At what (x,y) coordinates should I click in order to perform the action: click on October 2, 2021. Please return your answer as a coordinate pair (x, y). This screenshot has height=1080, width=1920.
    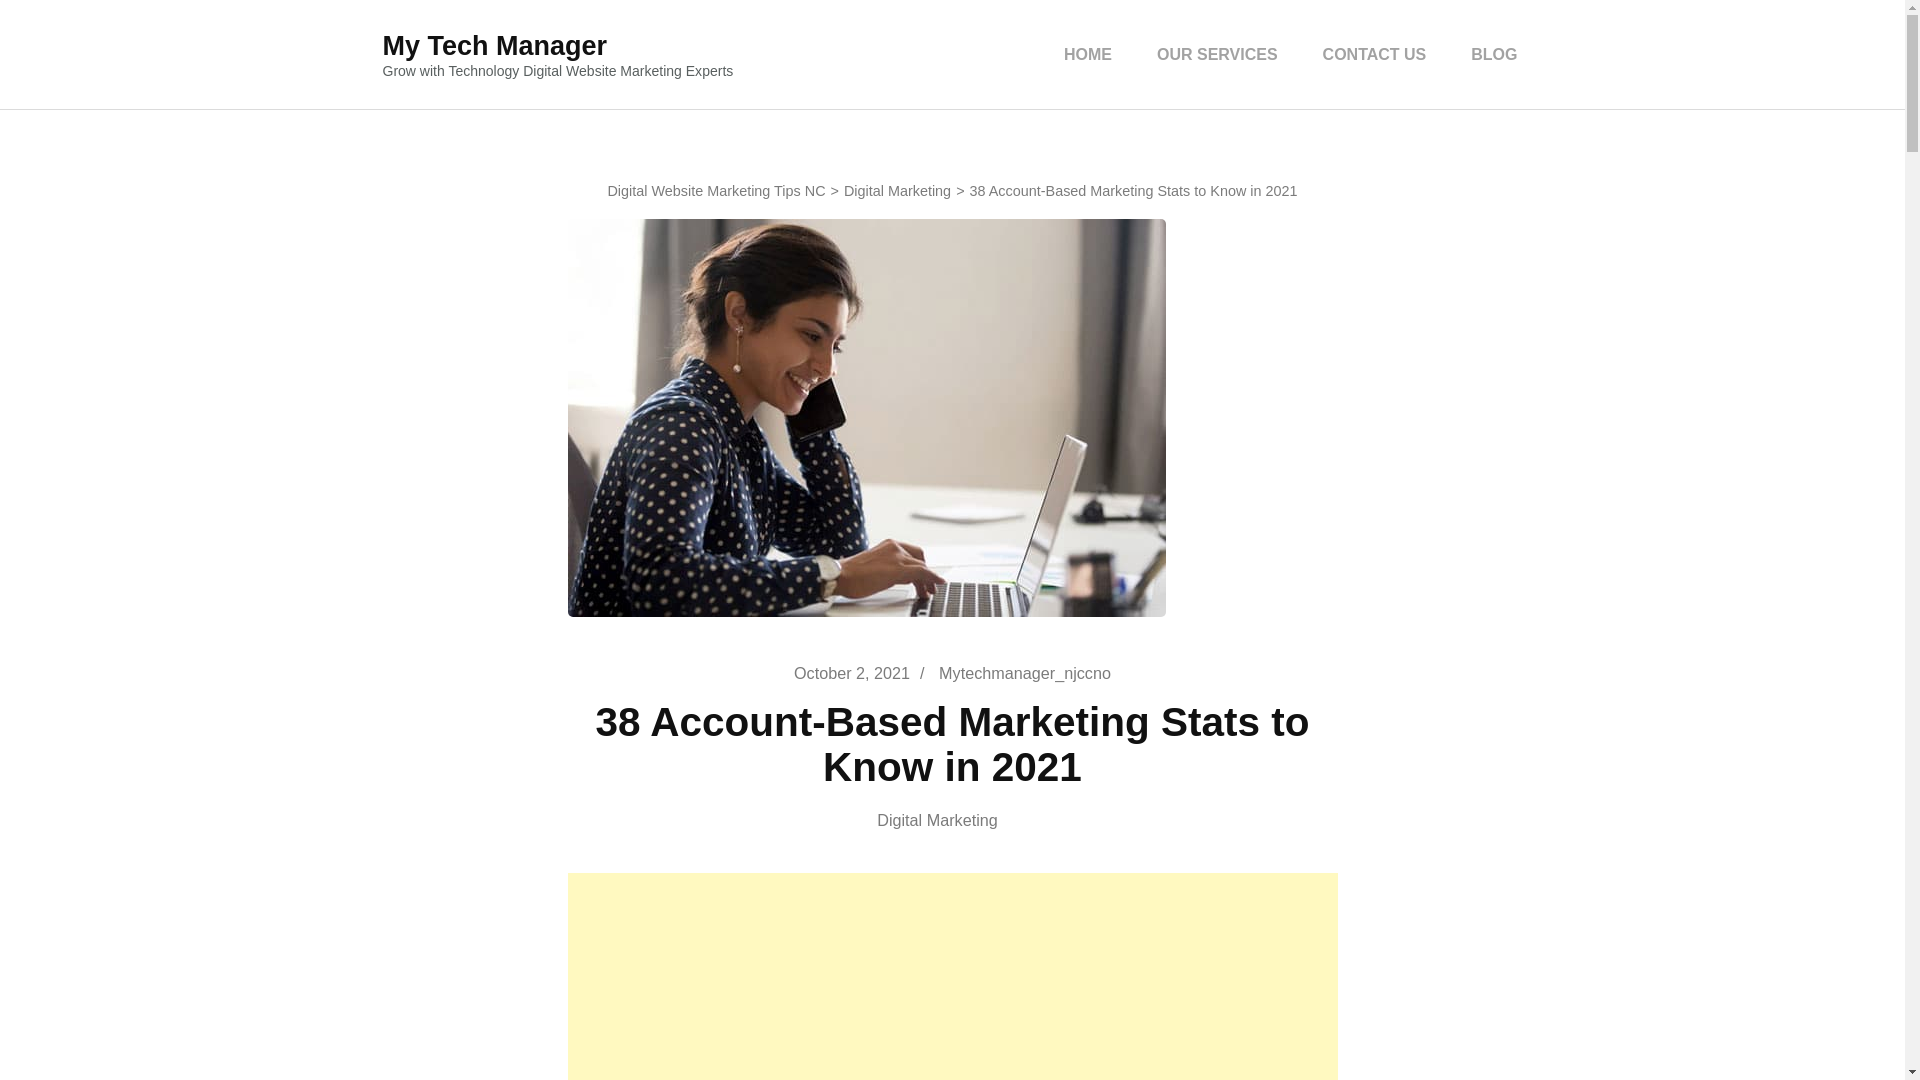
    Looking at the image, I should click on (852, 672).